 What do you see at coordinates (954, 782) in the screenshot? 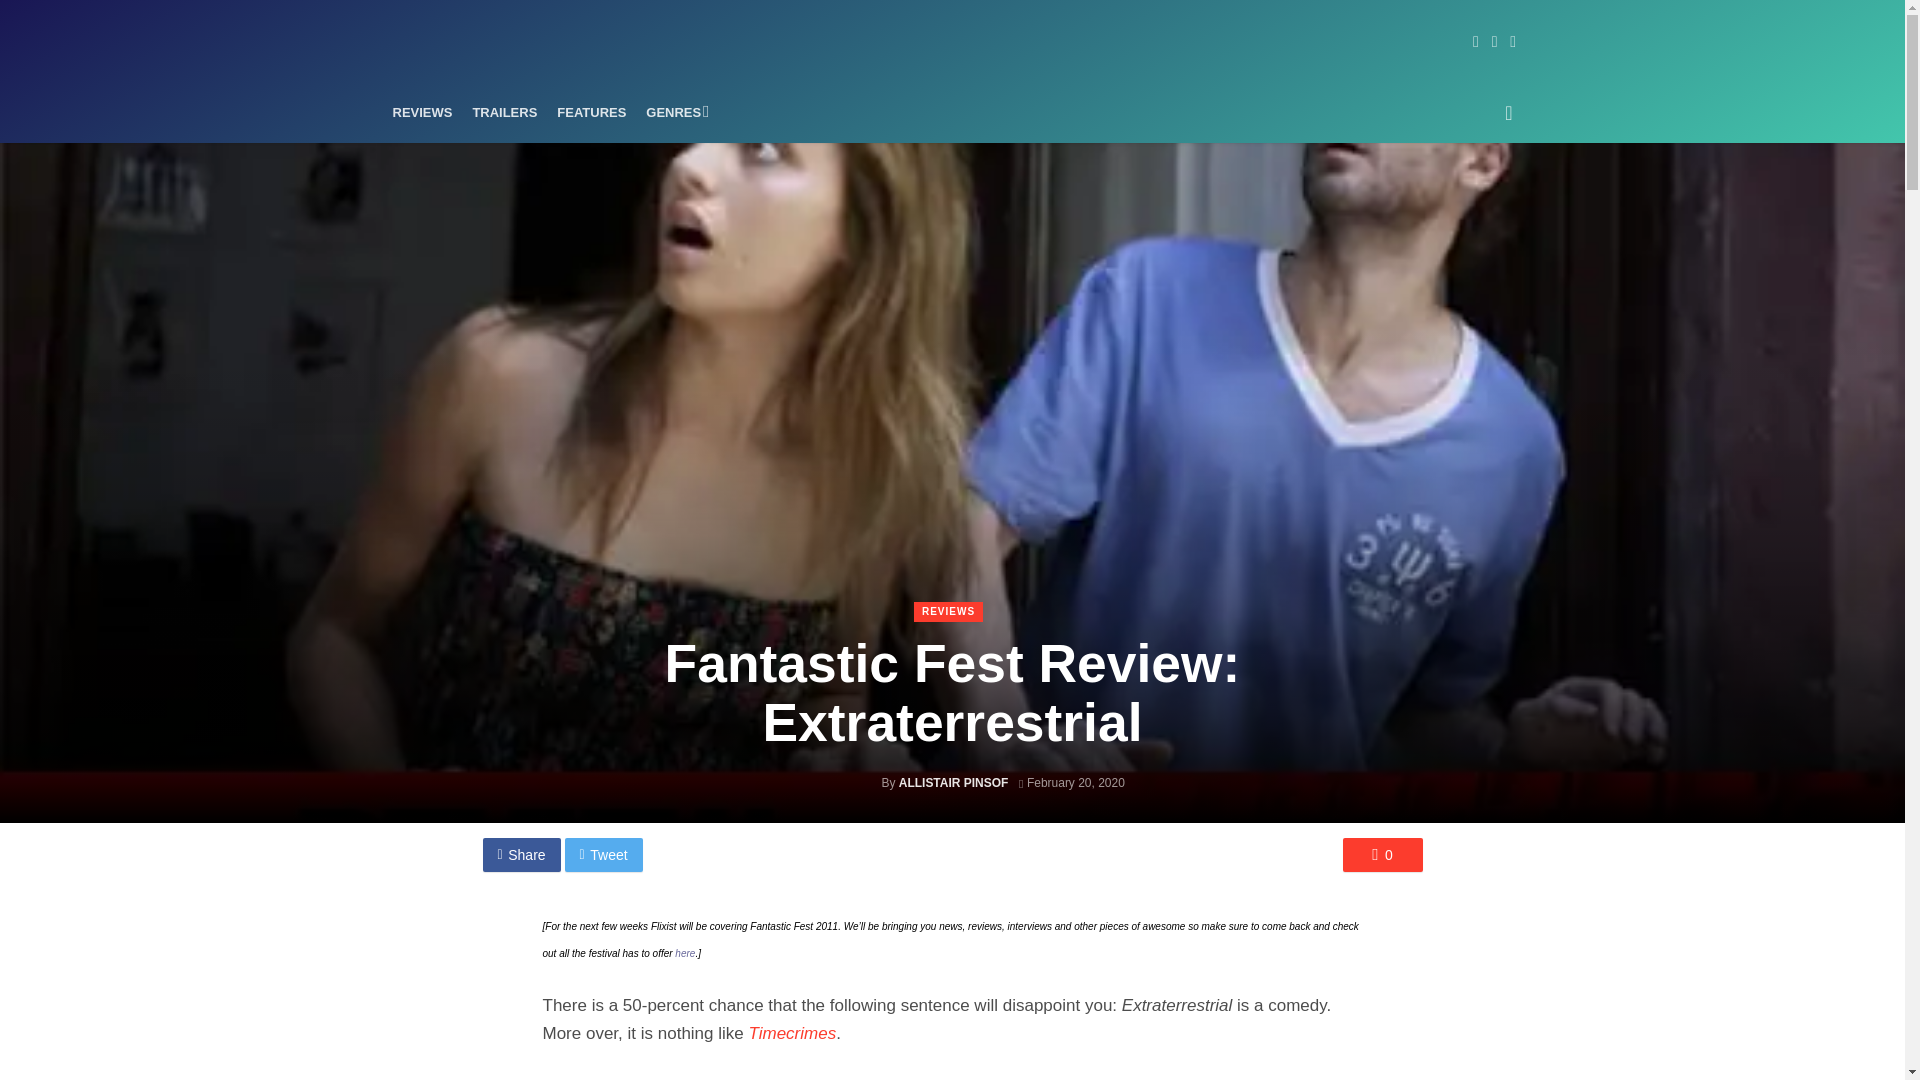
I see `Posts by Allistair Pinsof` at bounding box center [954, 782].